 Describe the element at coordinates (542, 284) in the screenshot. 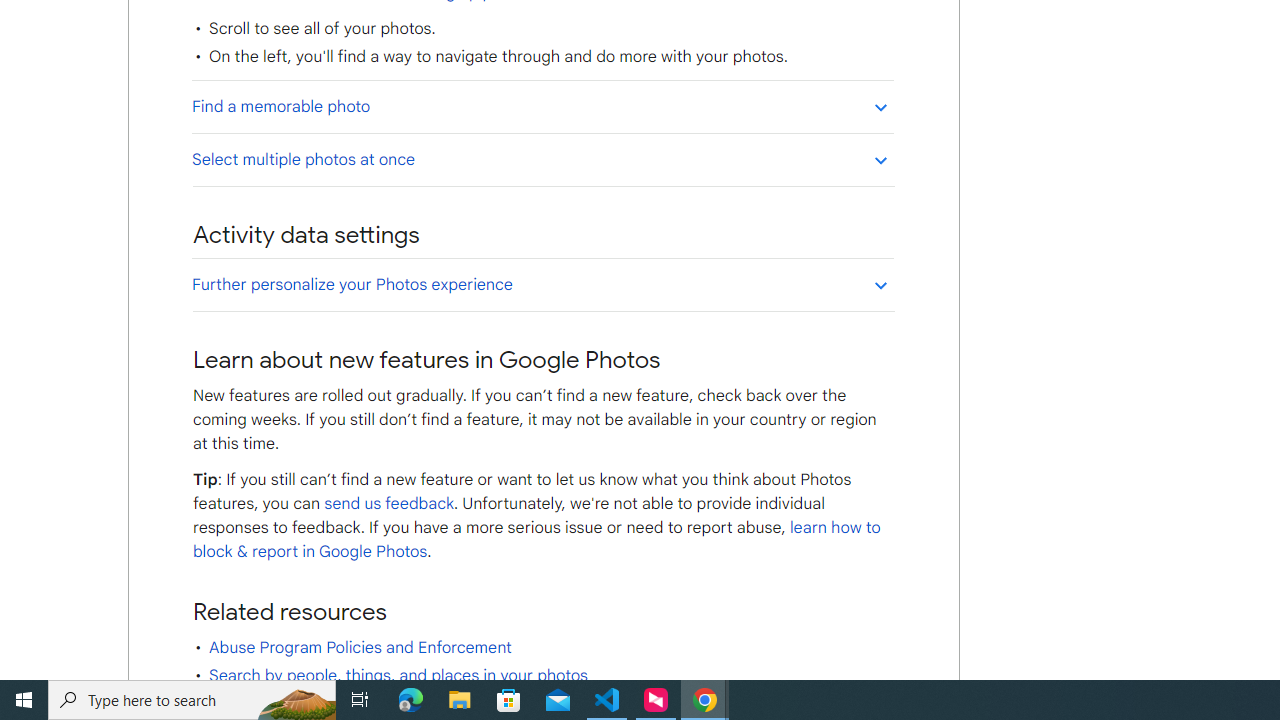

I see `Further personalize your Photos experience` at that location.